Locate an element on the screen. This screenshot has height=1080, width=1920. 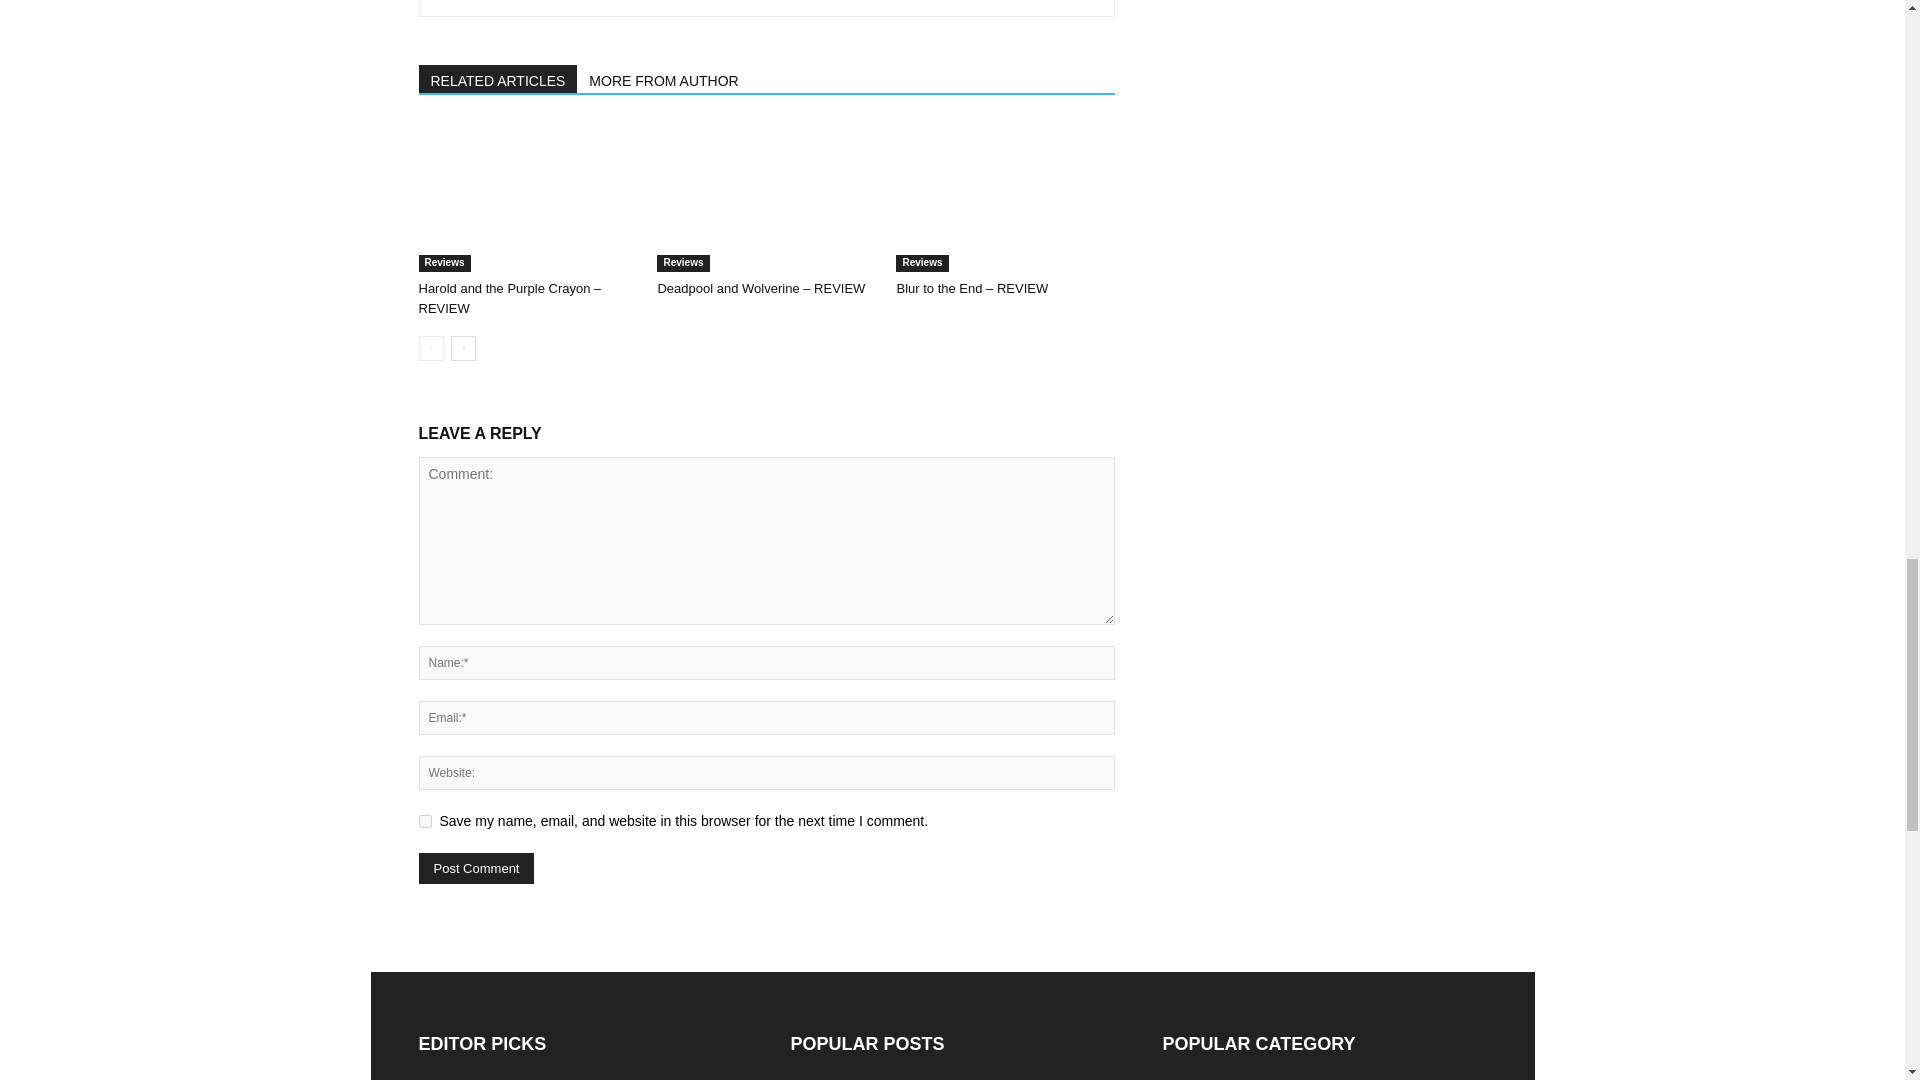
Post Comment is located at coordinates (476, 868).